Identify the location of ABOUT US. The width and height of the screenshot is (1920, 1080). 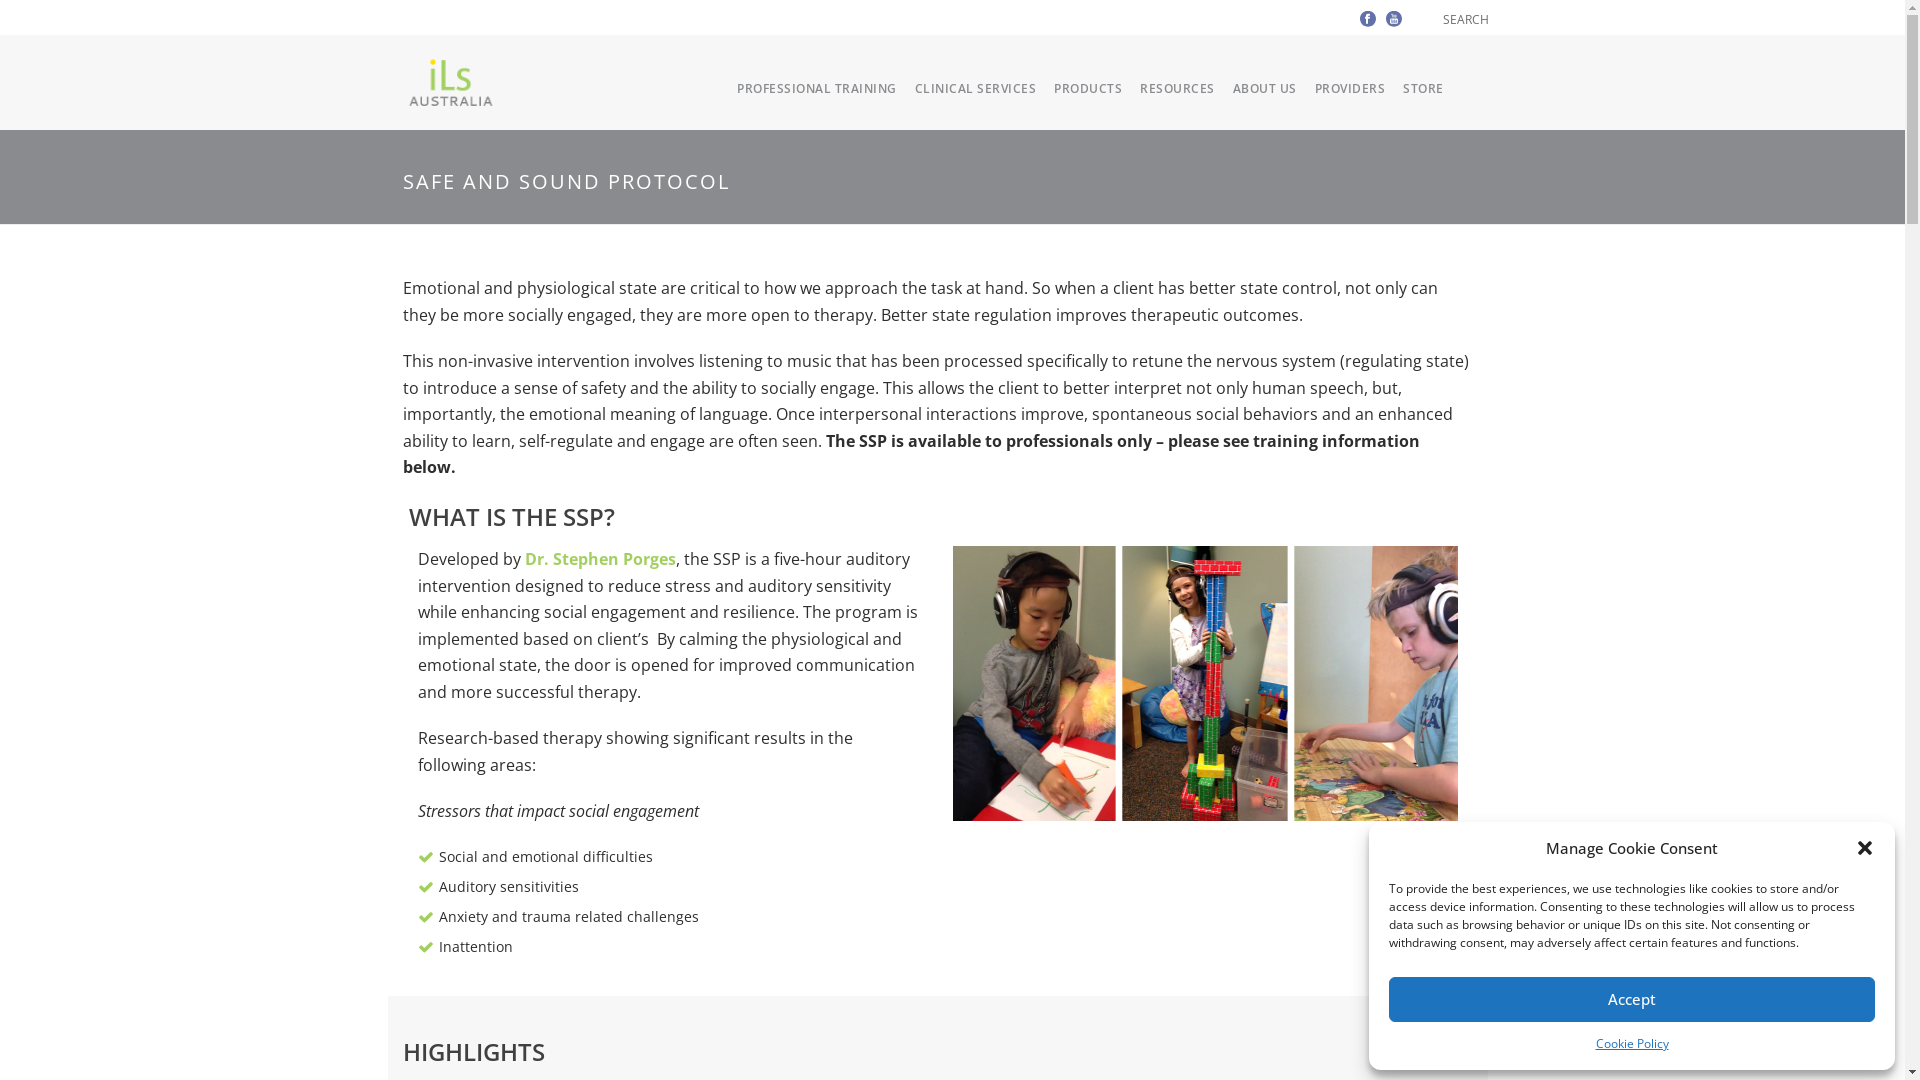
(1265, 88).